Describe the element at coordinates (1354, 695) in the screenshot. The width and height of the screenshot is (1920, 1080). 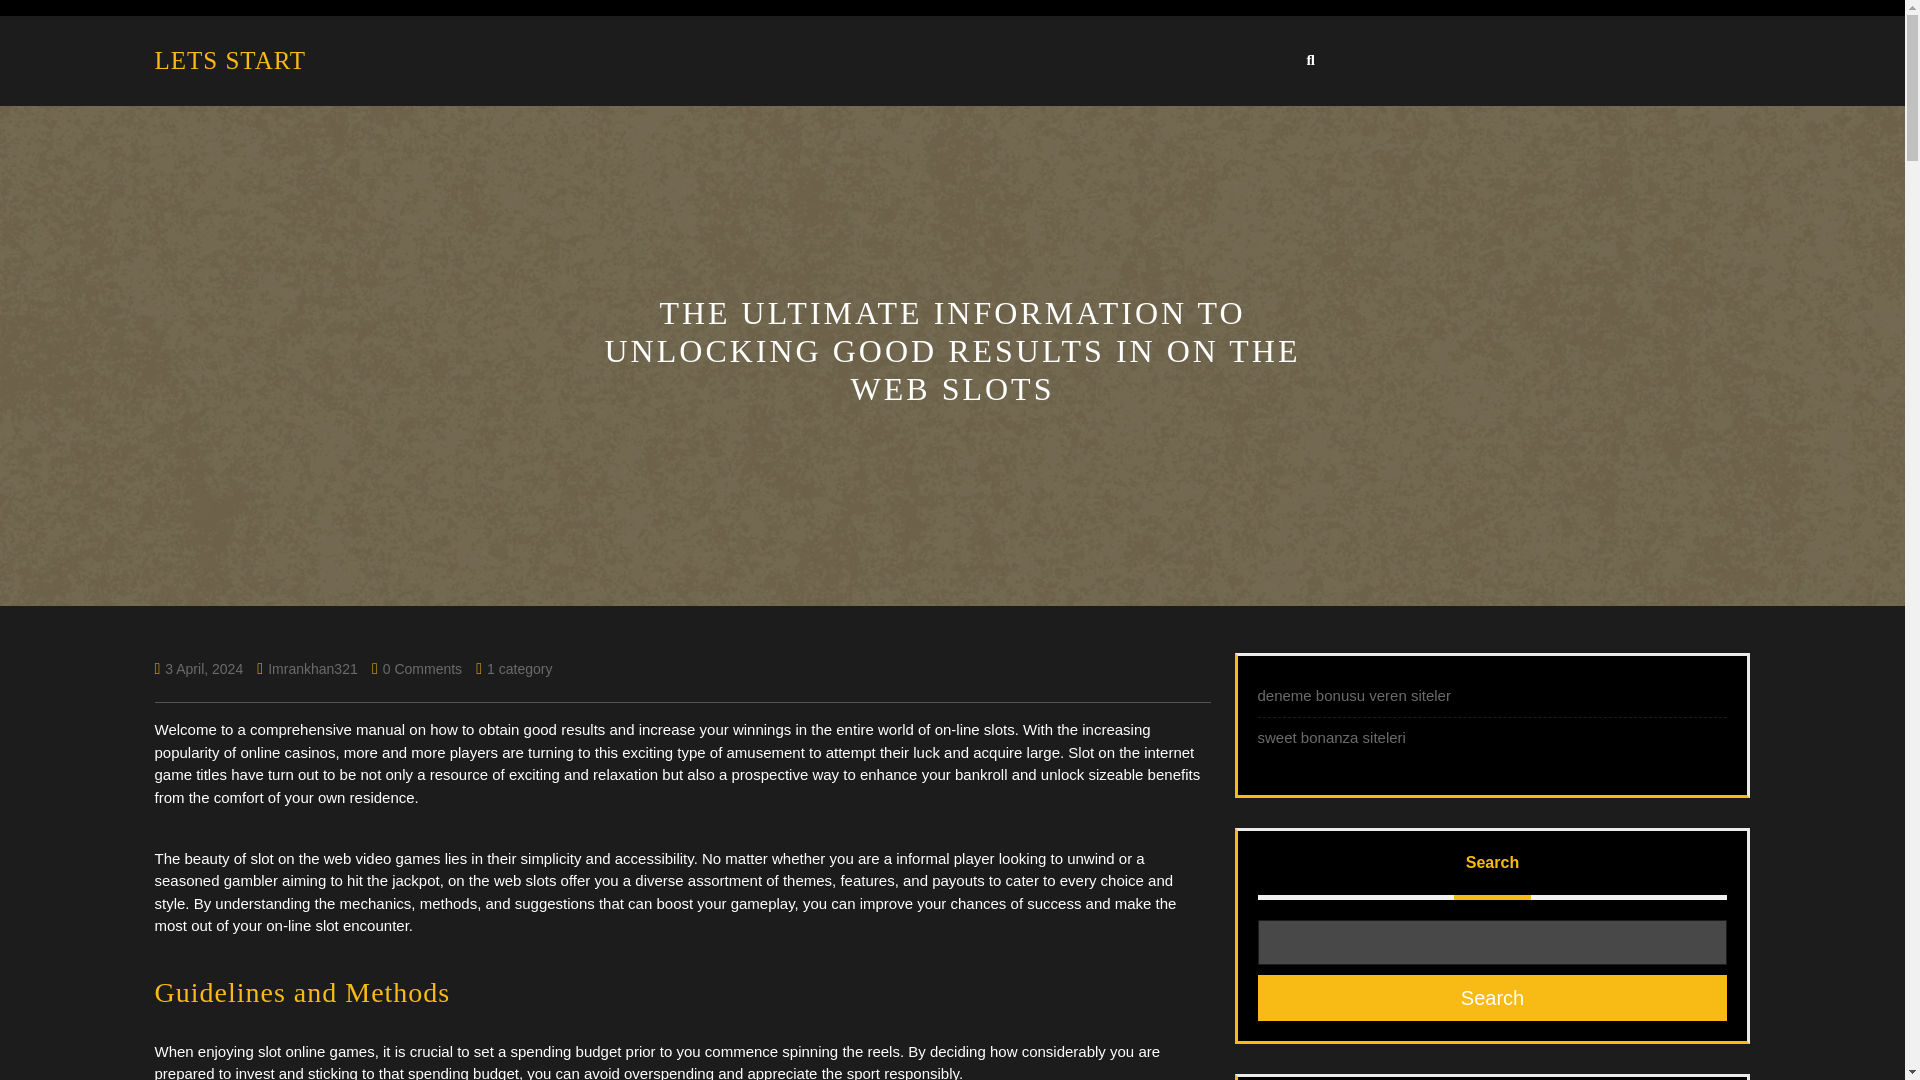
I see `deneme bonusu veren siteler` at that location.